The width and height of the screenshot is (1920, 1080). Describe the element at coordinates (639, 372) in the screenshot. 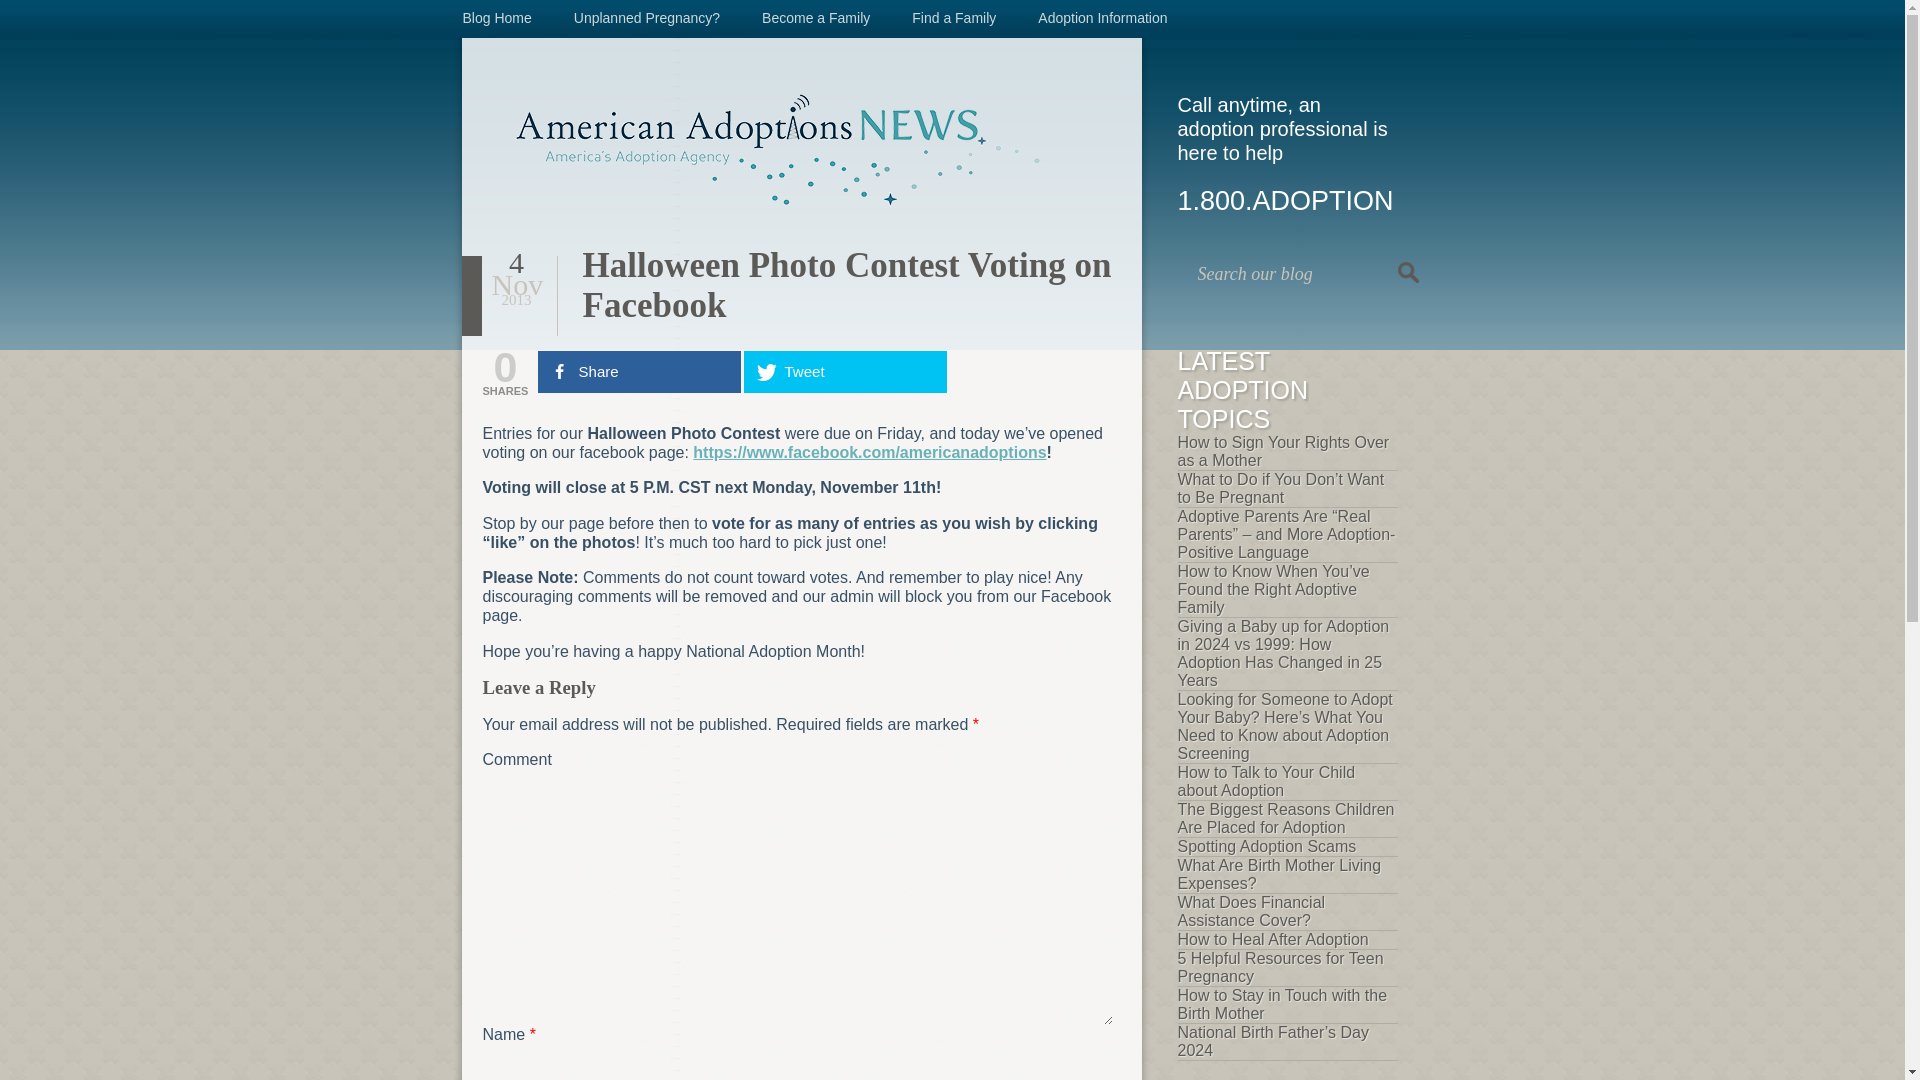

I see `Share` at that location.